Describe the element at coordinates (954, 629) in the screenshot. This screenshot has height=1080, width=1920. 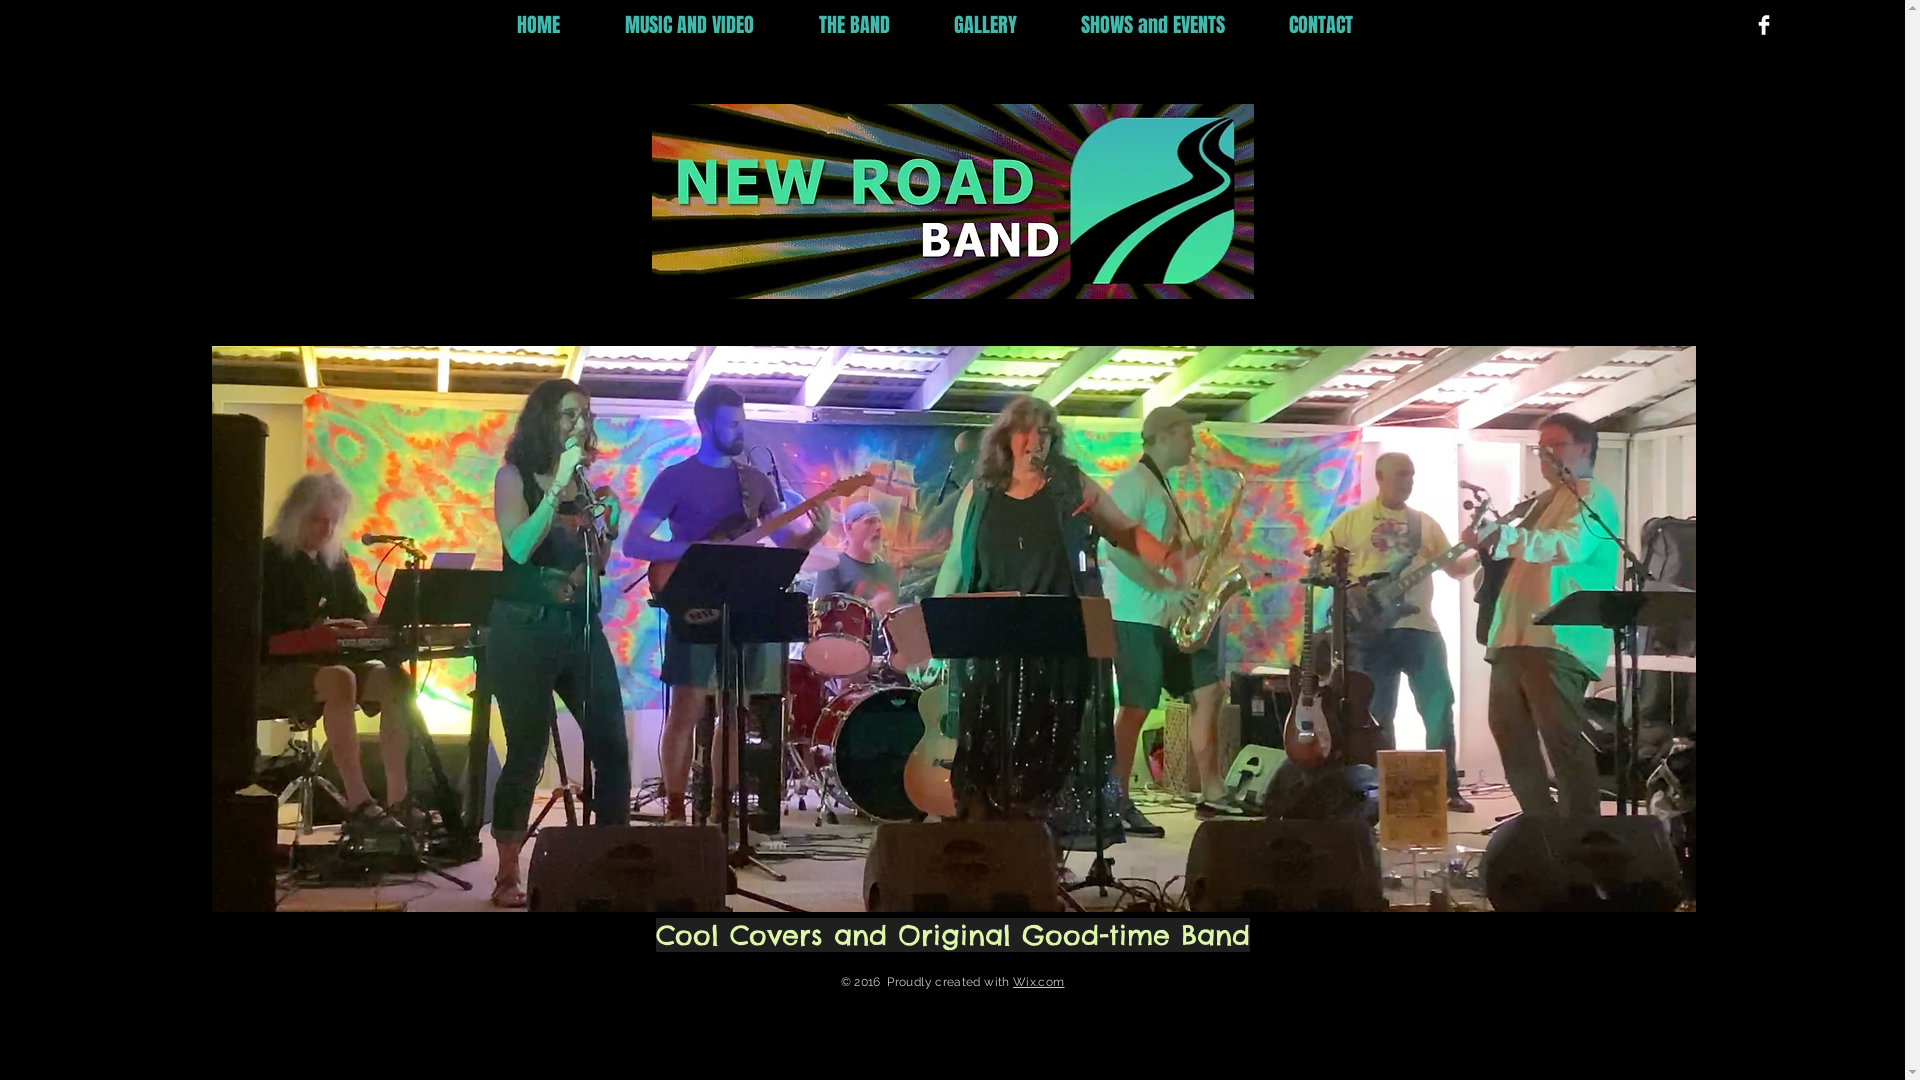
I see `20221012_214245.jpg` at that location.